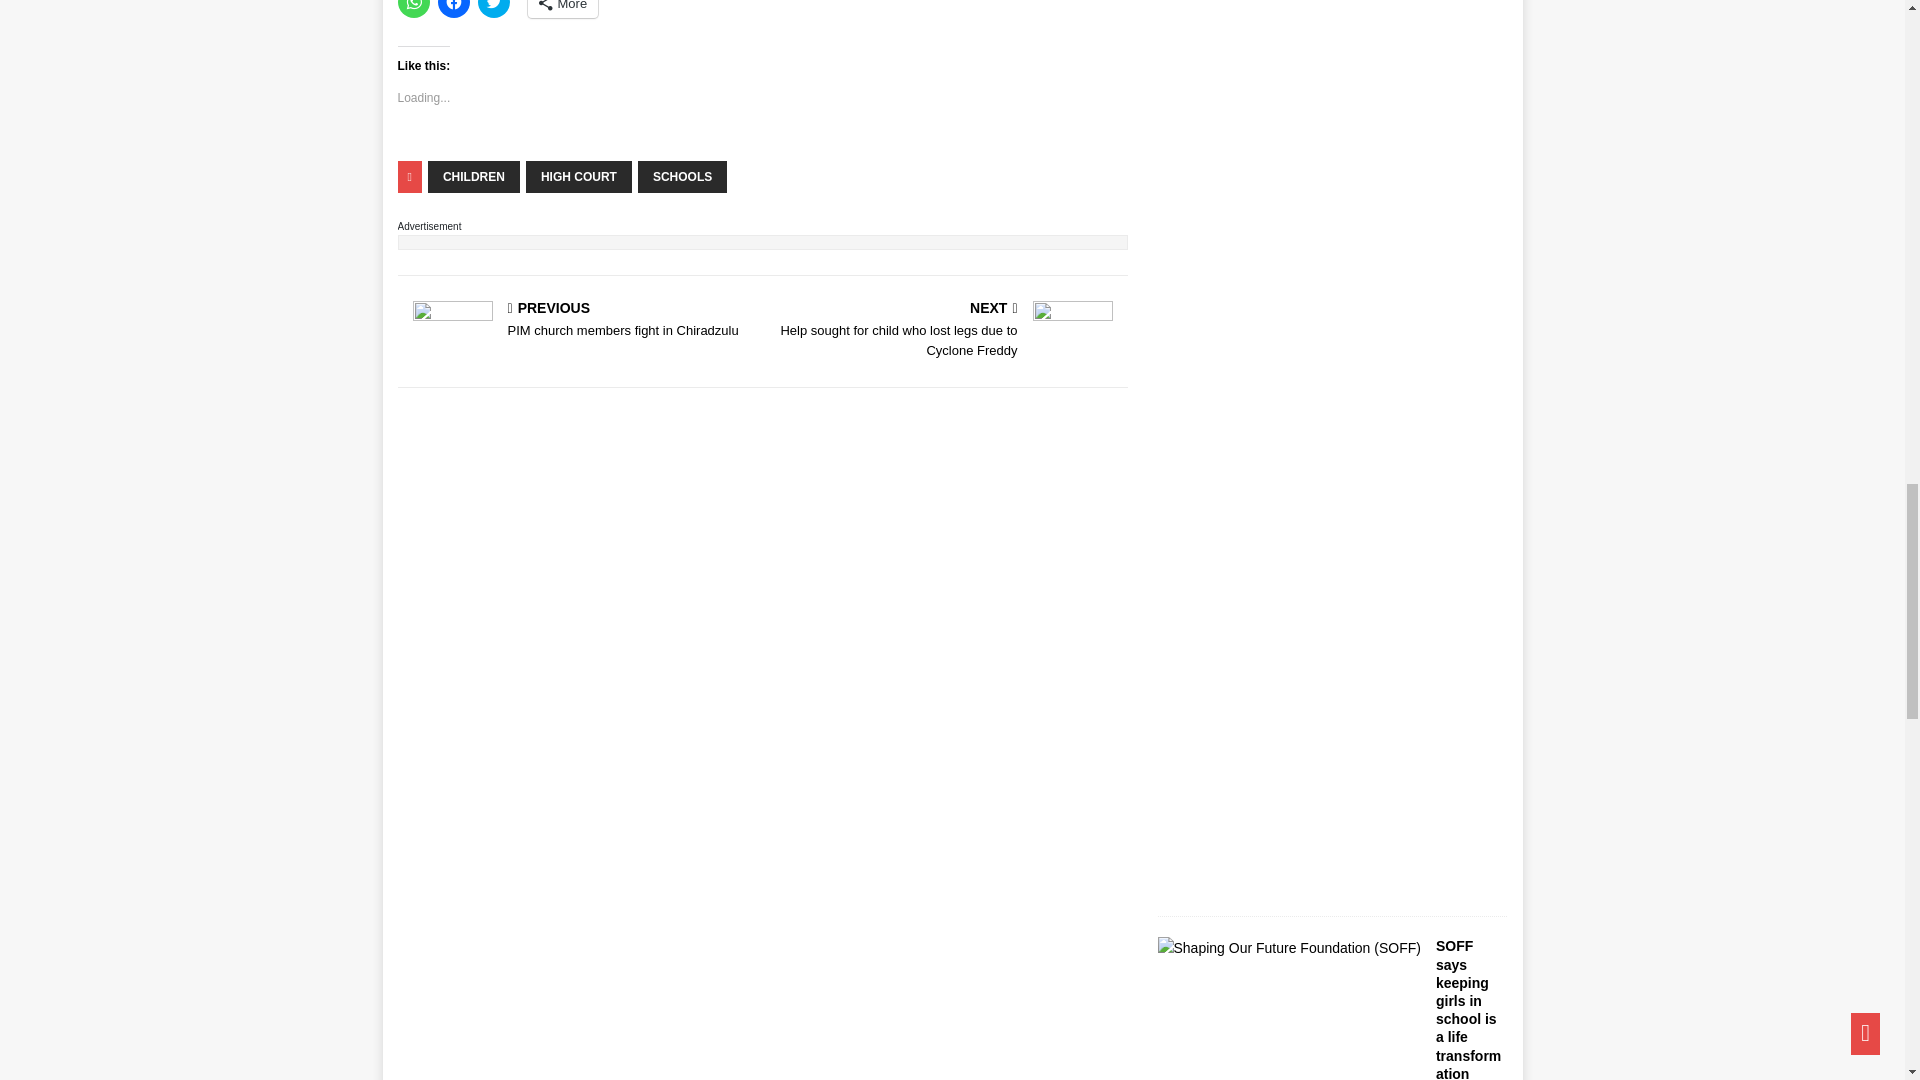 The image size is (1920, 1080). Describe the element at coordinates (454, 9) in the screenshot. I see `Click to share on Facebook` at that location.